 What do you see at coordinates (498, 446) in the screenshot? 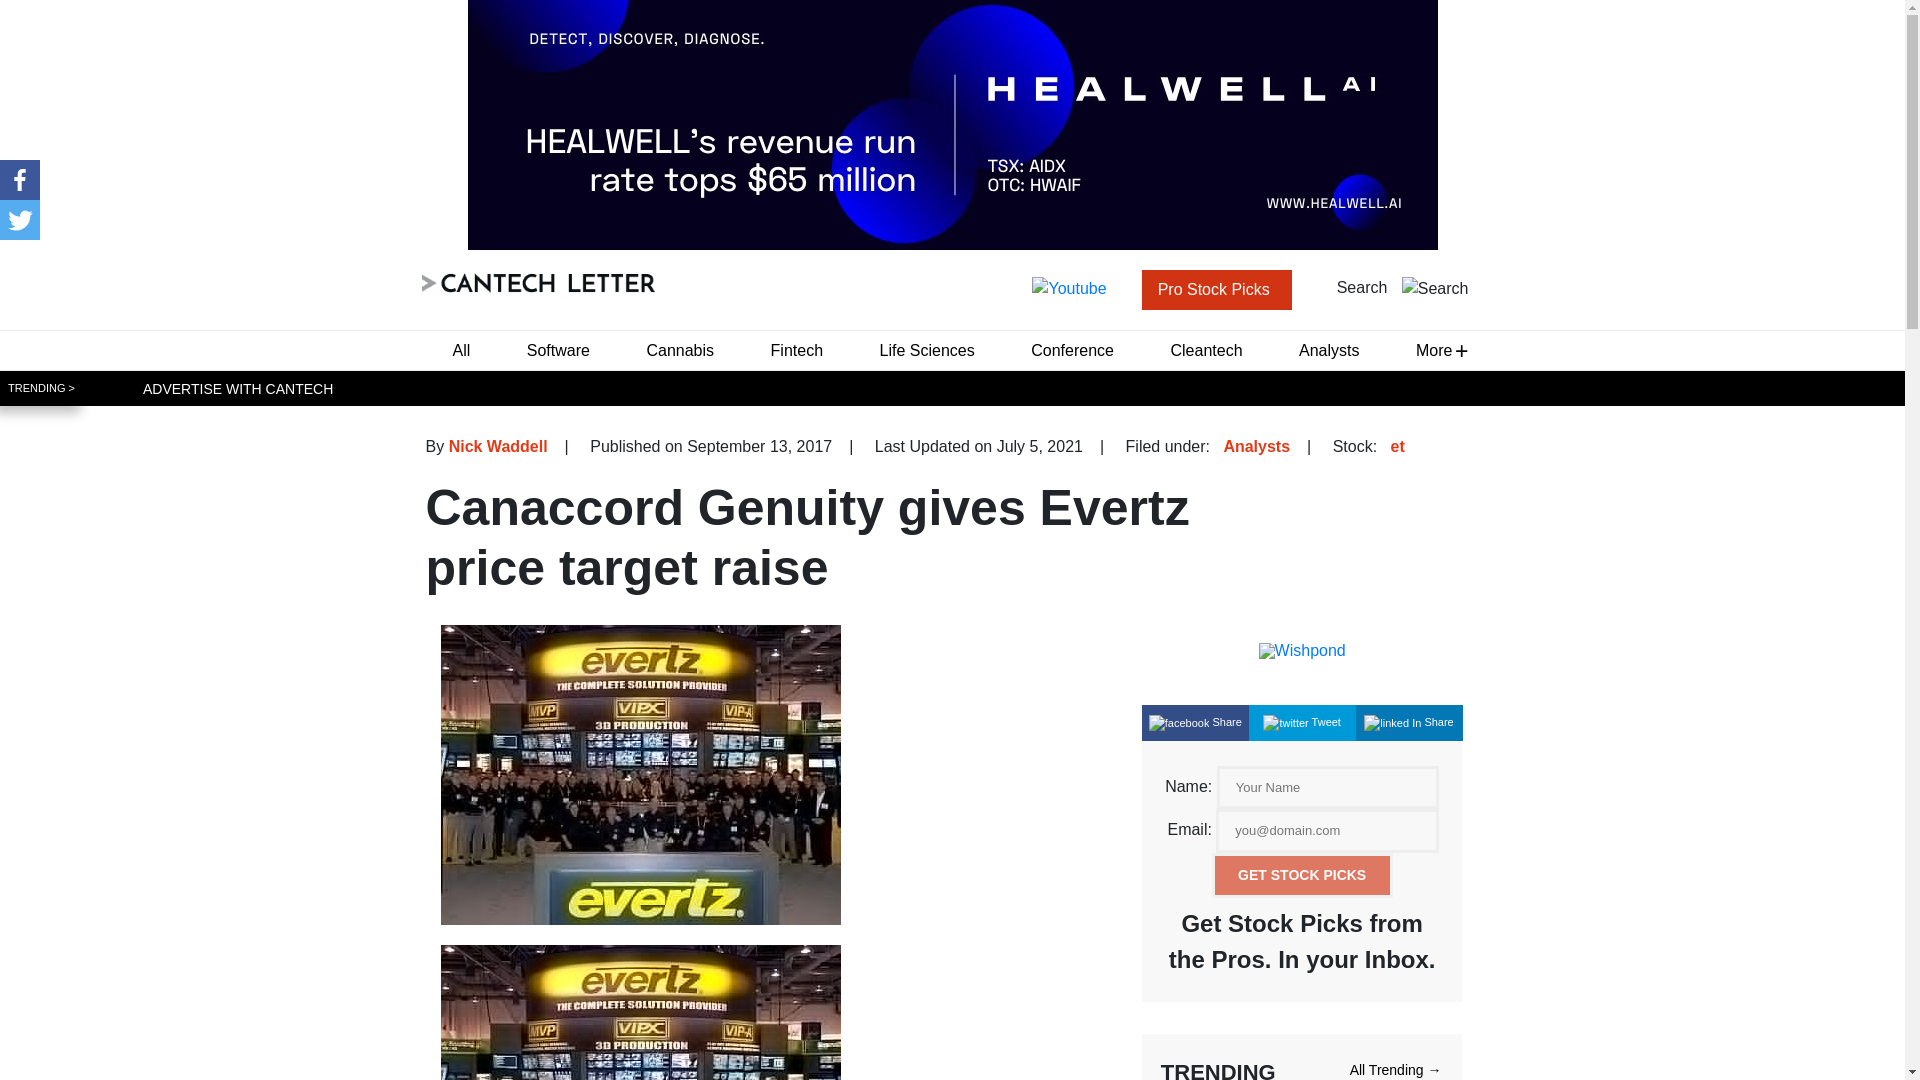
I see `Nick Waddell` at bounding box center [498, 446].